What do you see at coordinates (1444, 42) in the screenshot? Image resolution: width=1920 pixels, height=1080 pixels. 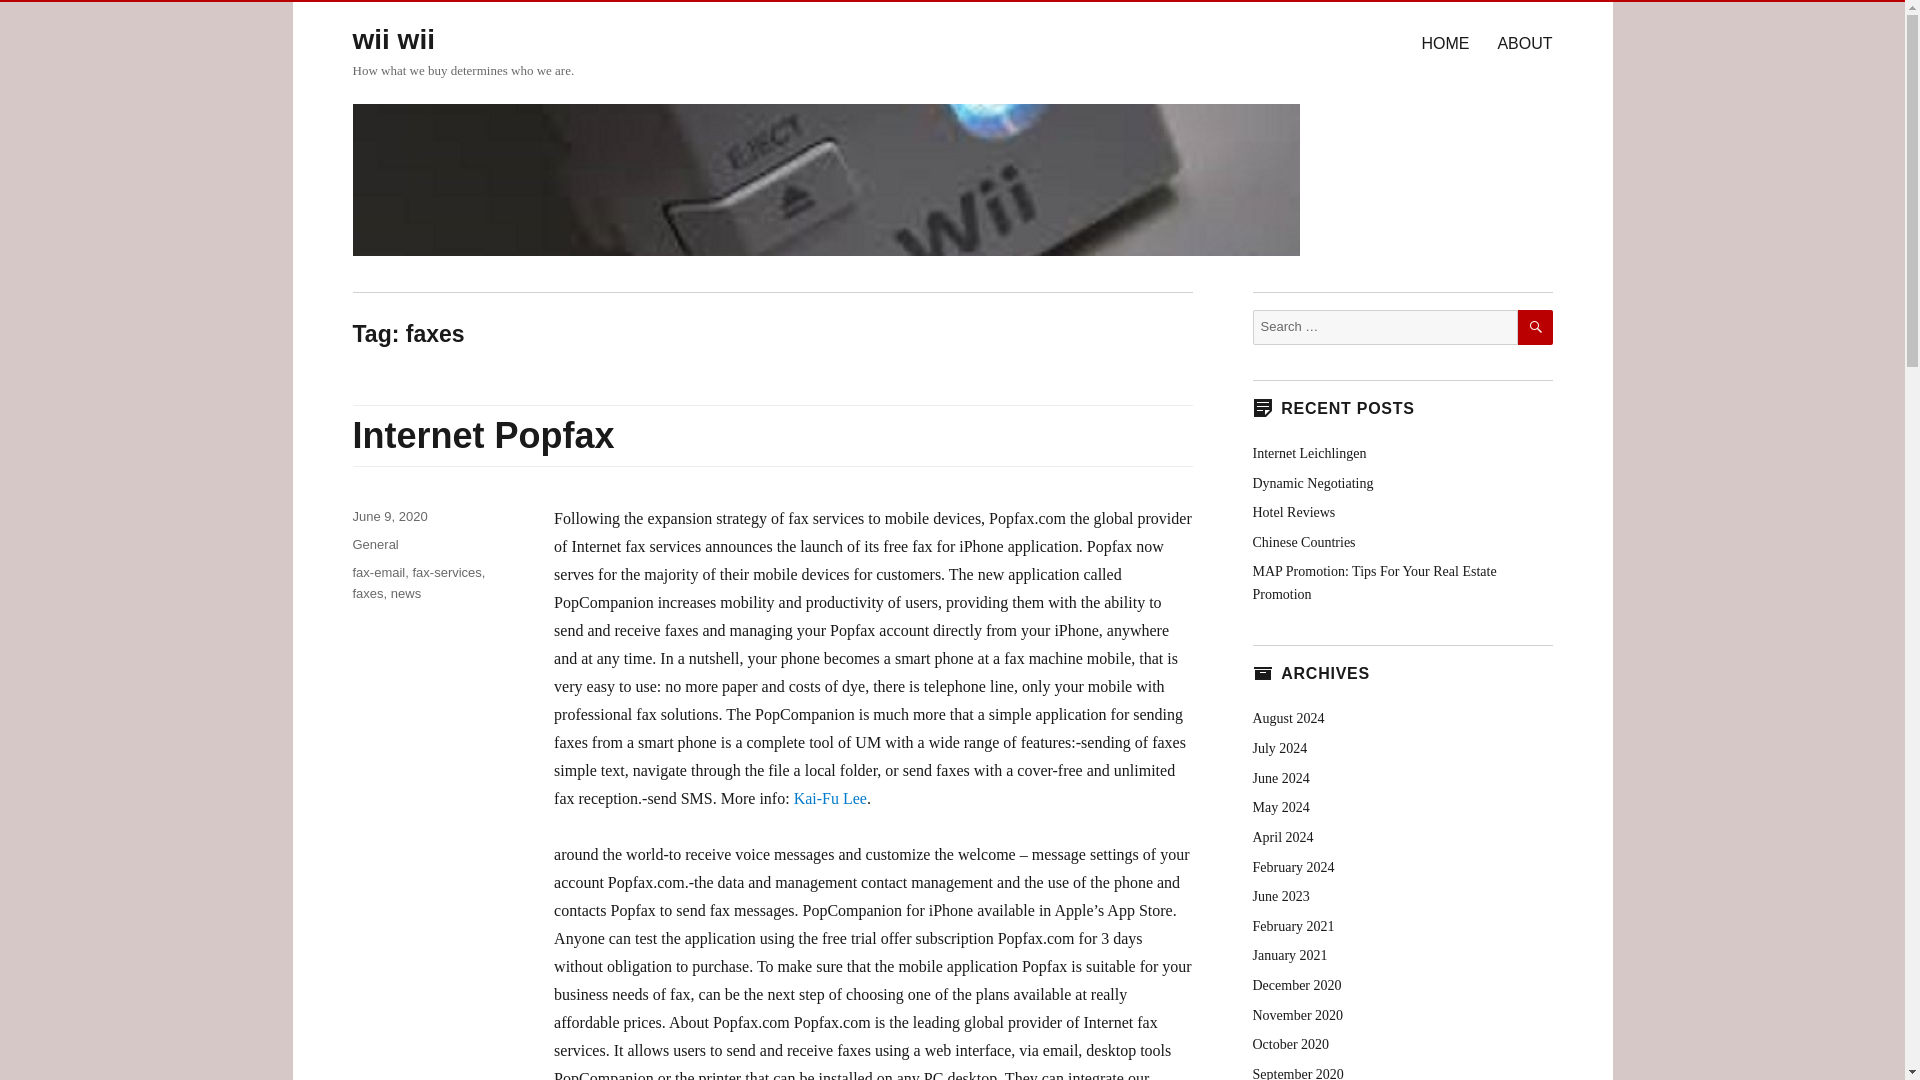 I see `HOME` at bounding box center [1444, 42].